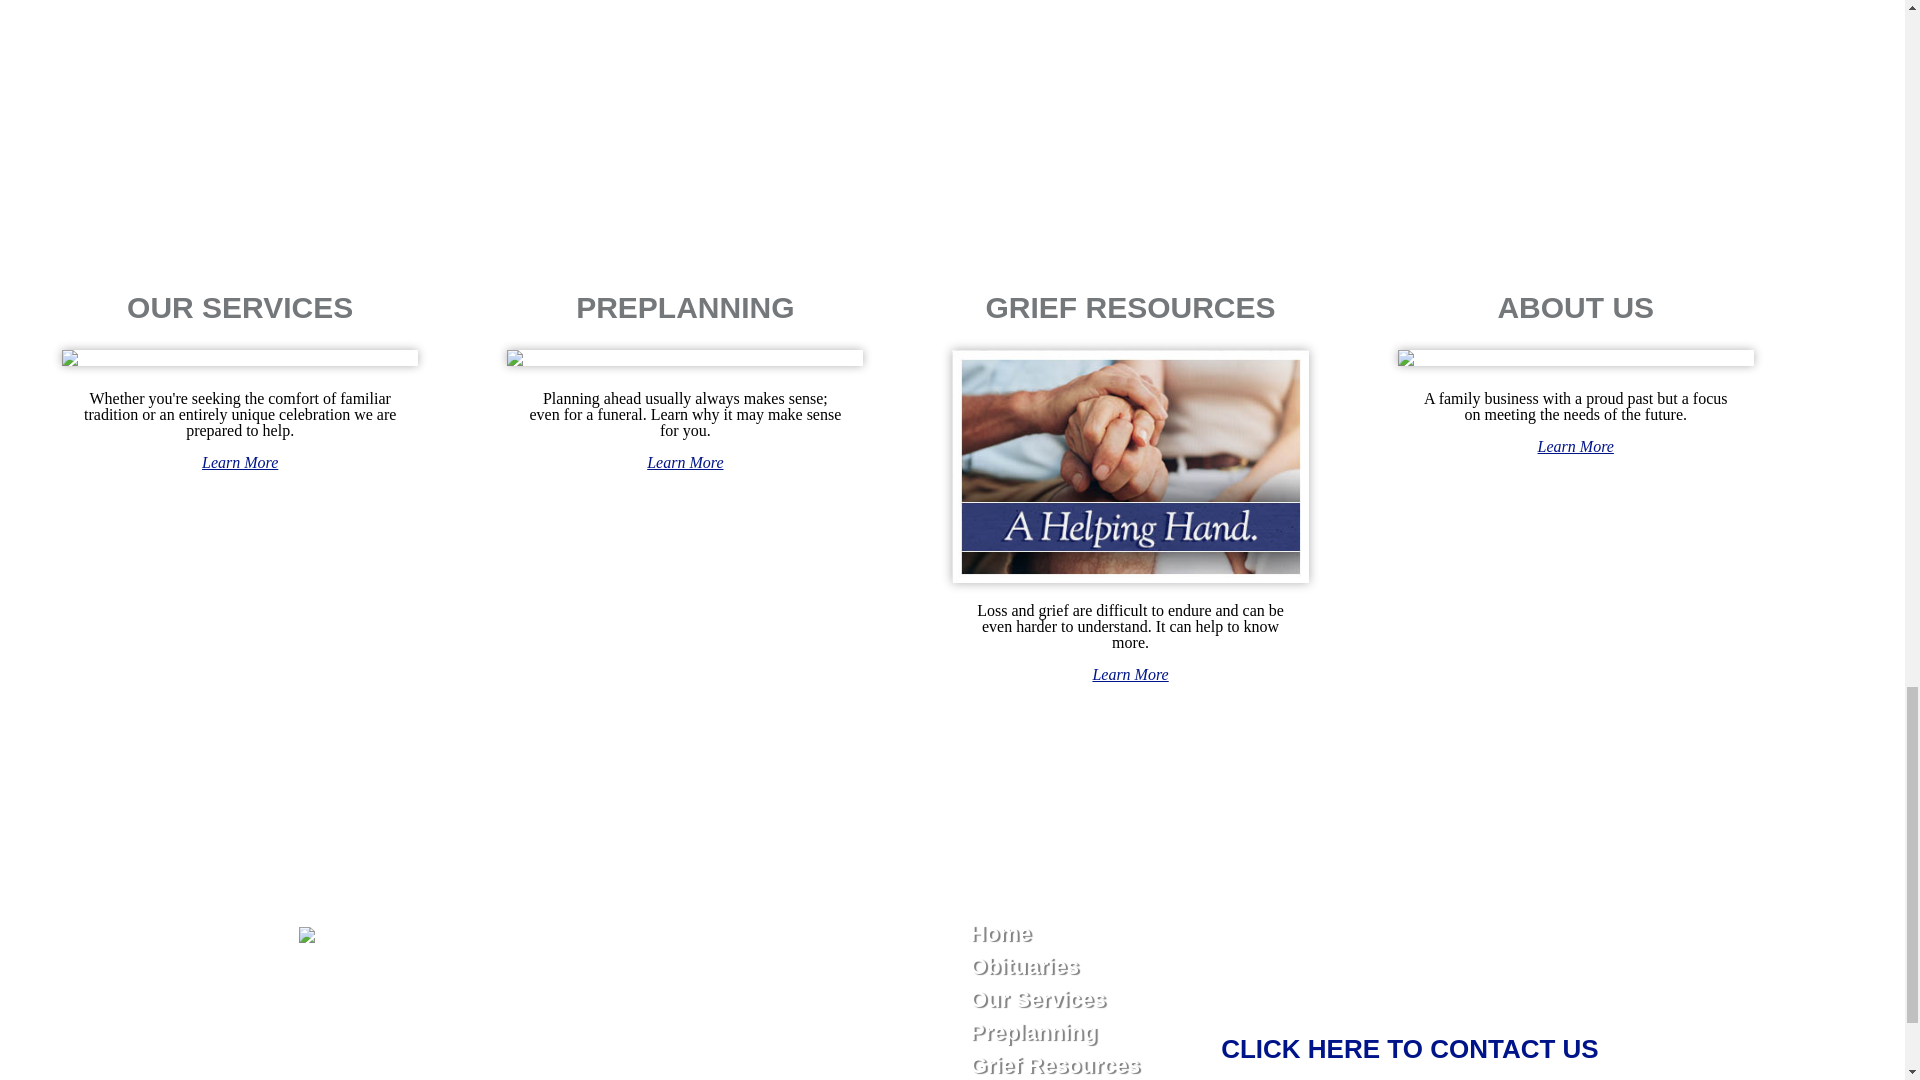  Describe the element at coordinates (1130, 674) in the screenshot. I see `The Grief Experience` at that location.